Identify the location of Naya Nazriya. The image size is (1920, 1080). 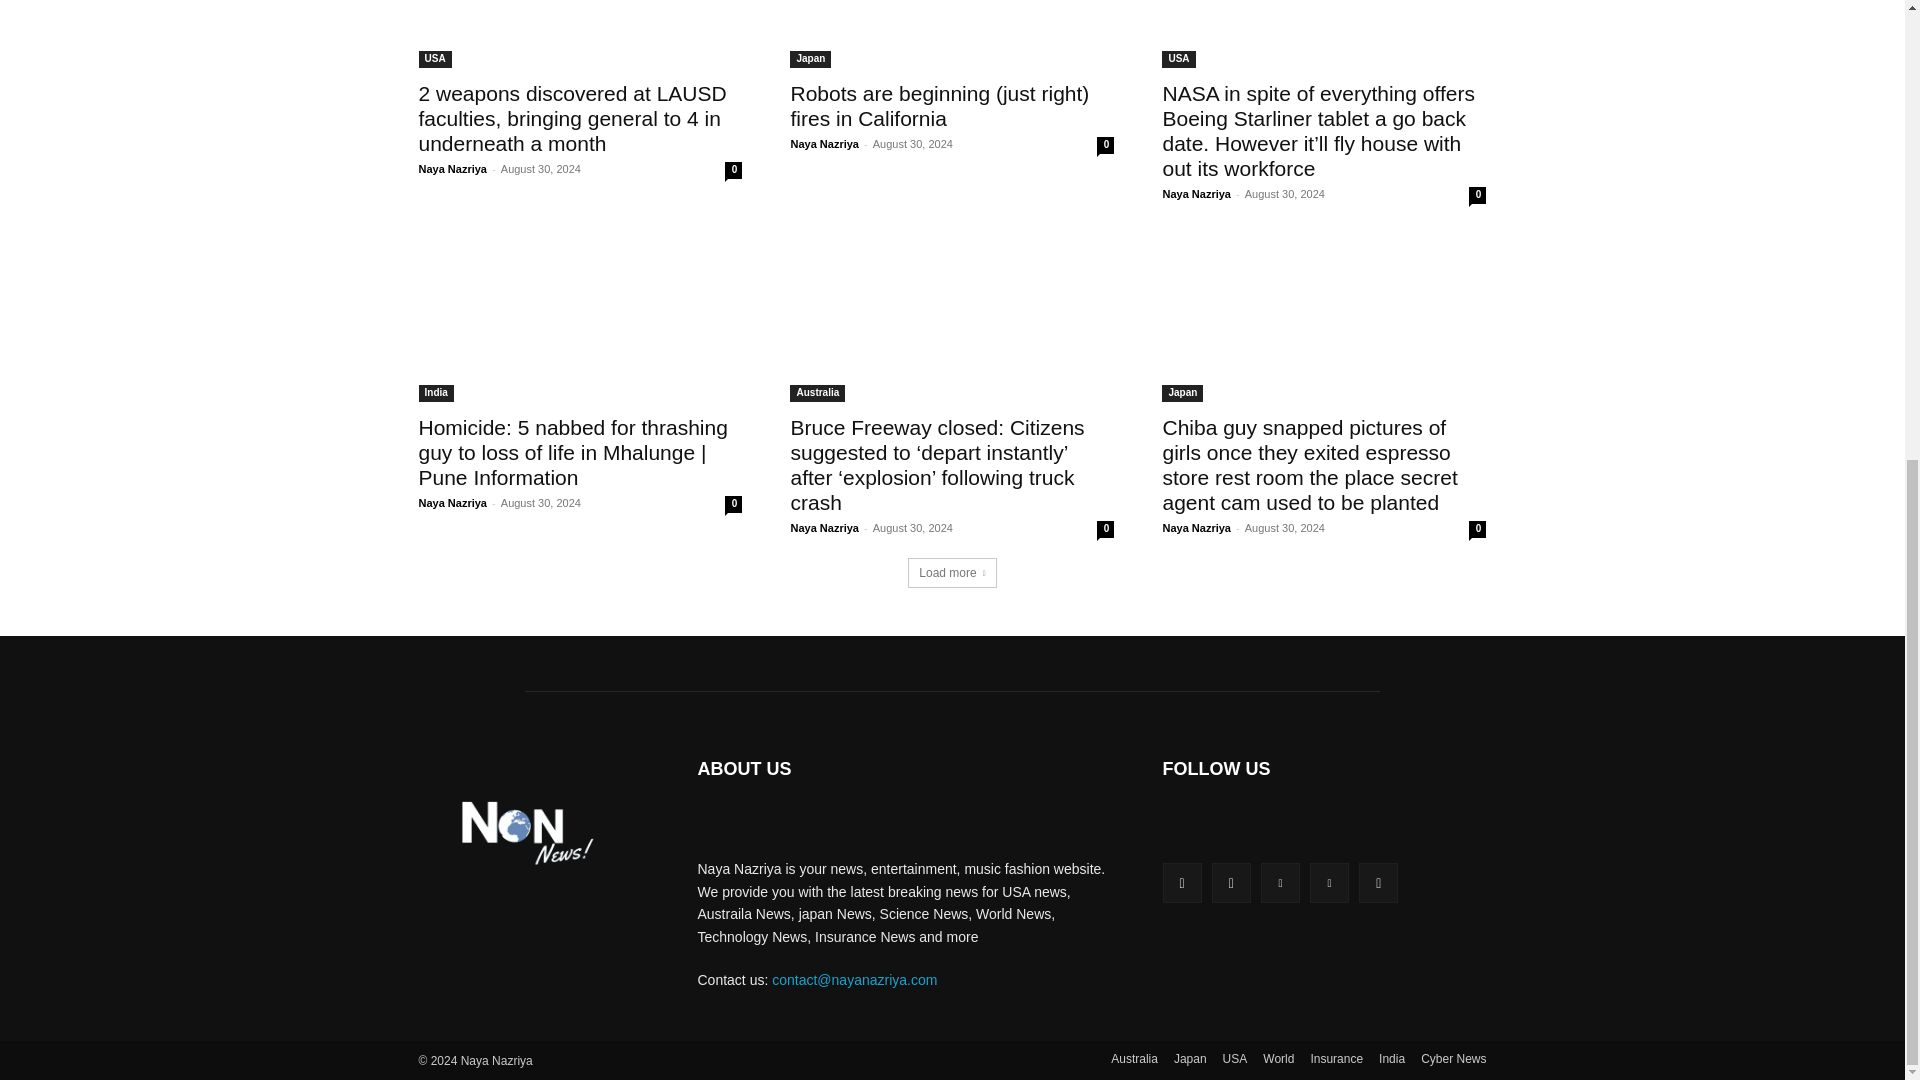
(1196, 193).